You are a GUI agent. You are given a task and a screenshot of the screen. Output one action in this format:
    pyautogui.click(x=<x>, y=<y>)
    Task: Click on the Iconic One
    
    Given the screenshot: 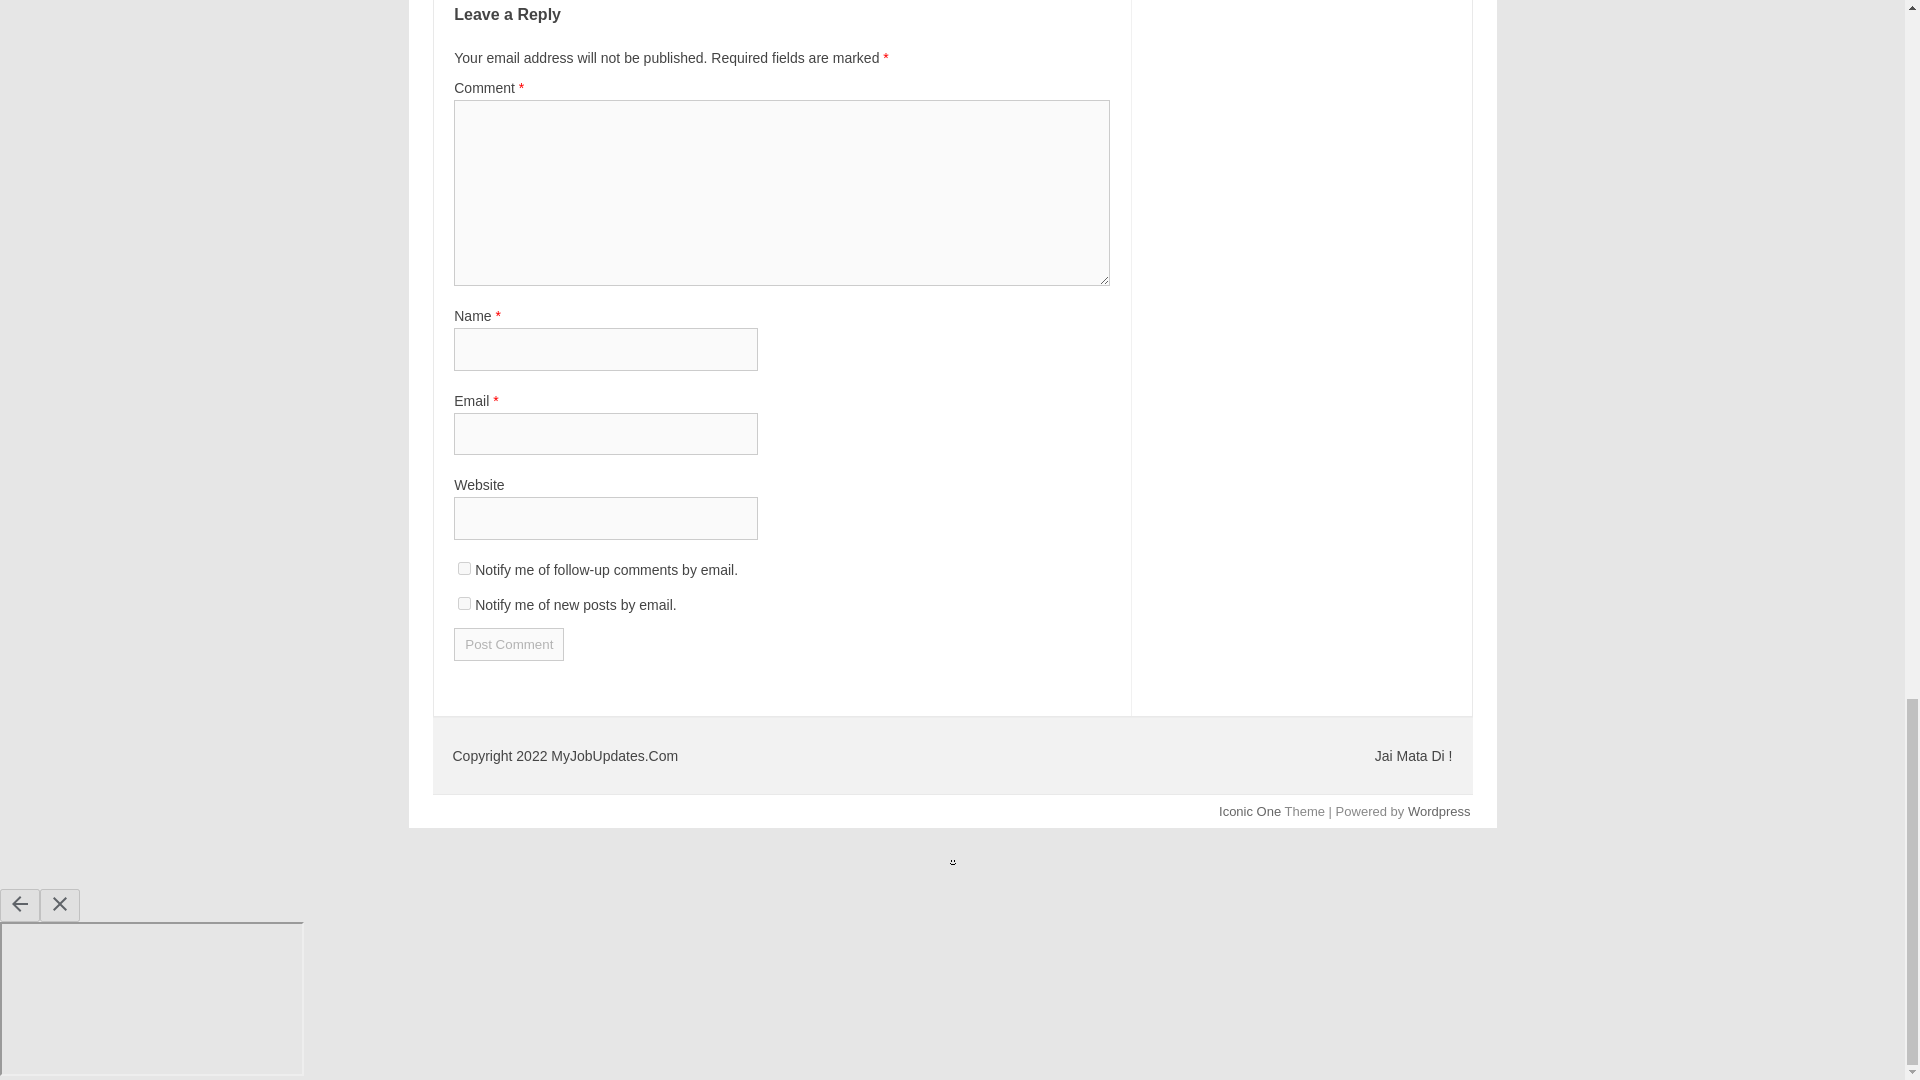 What is the action you would take?
    pyautogui.click(x=1250, y=810)
    